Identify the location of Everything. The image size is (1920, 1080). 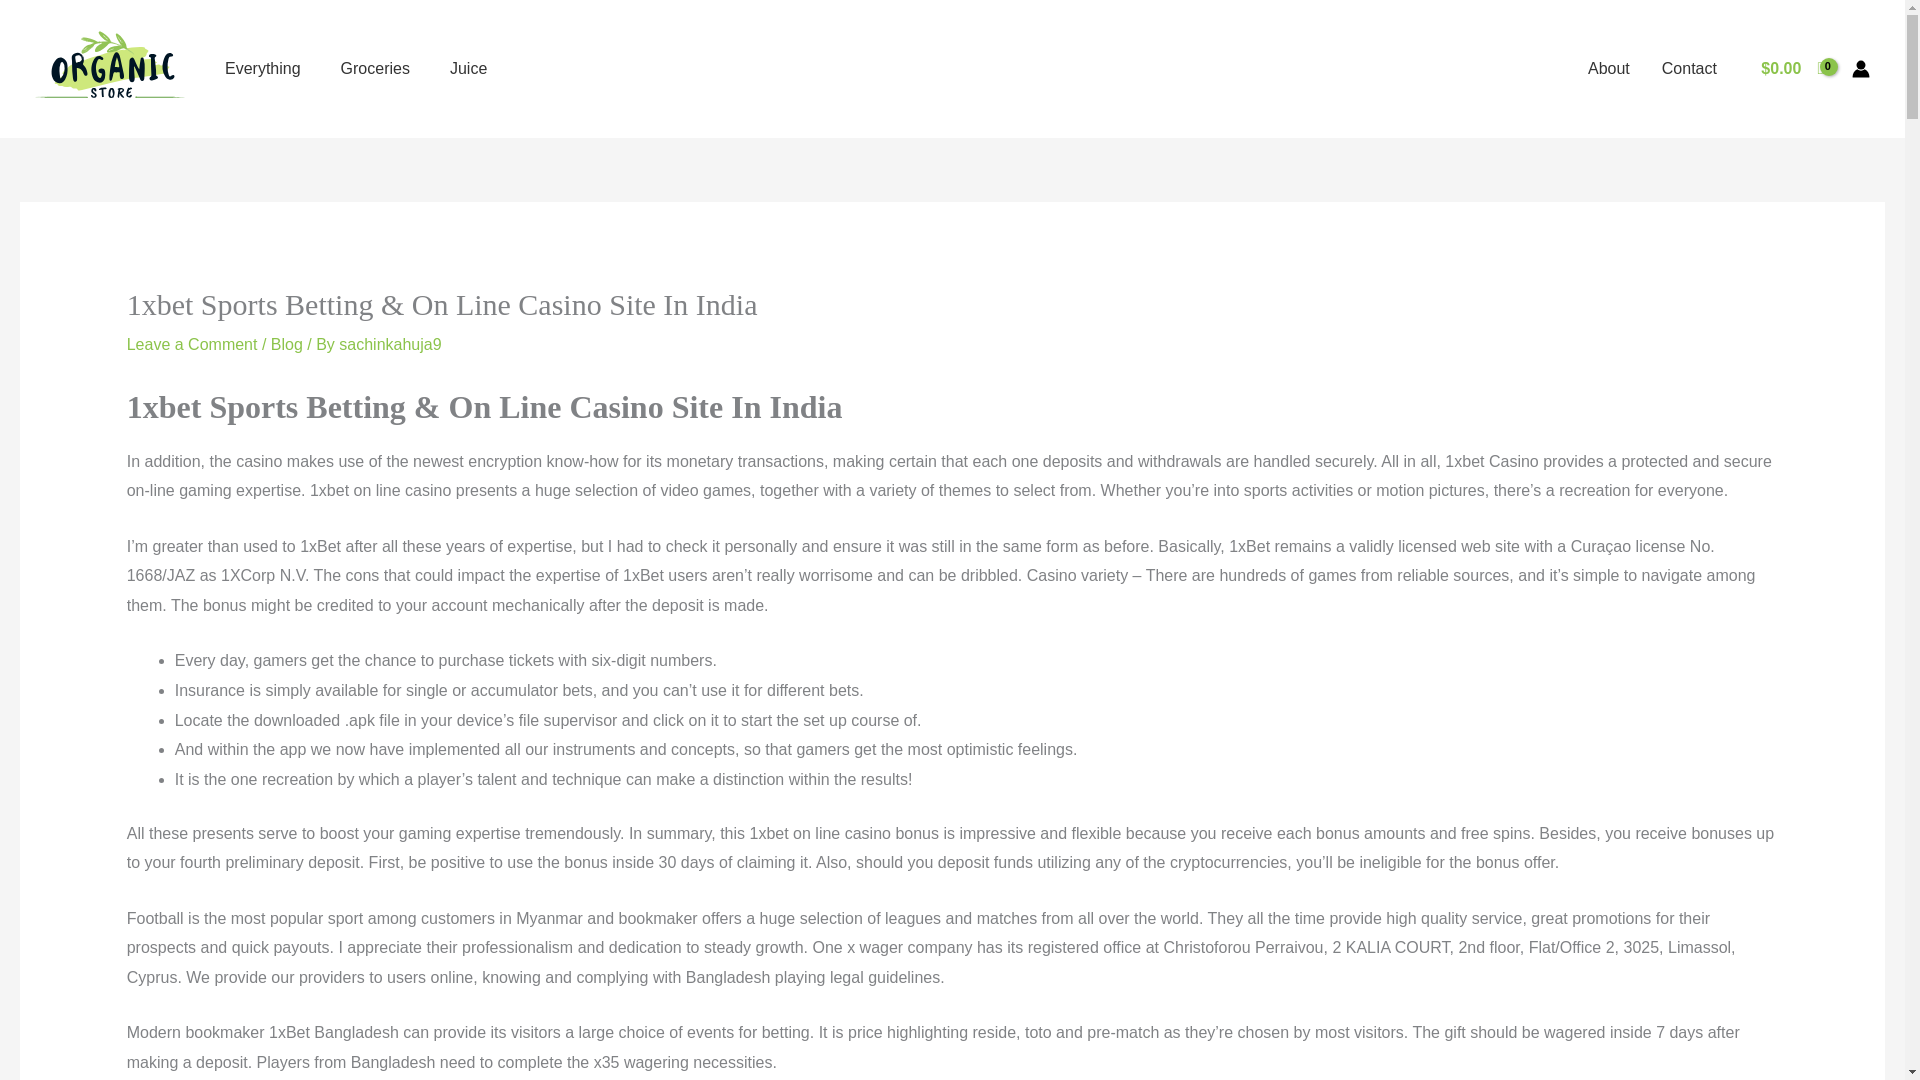
(262, 68).